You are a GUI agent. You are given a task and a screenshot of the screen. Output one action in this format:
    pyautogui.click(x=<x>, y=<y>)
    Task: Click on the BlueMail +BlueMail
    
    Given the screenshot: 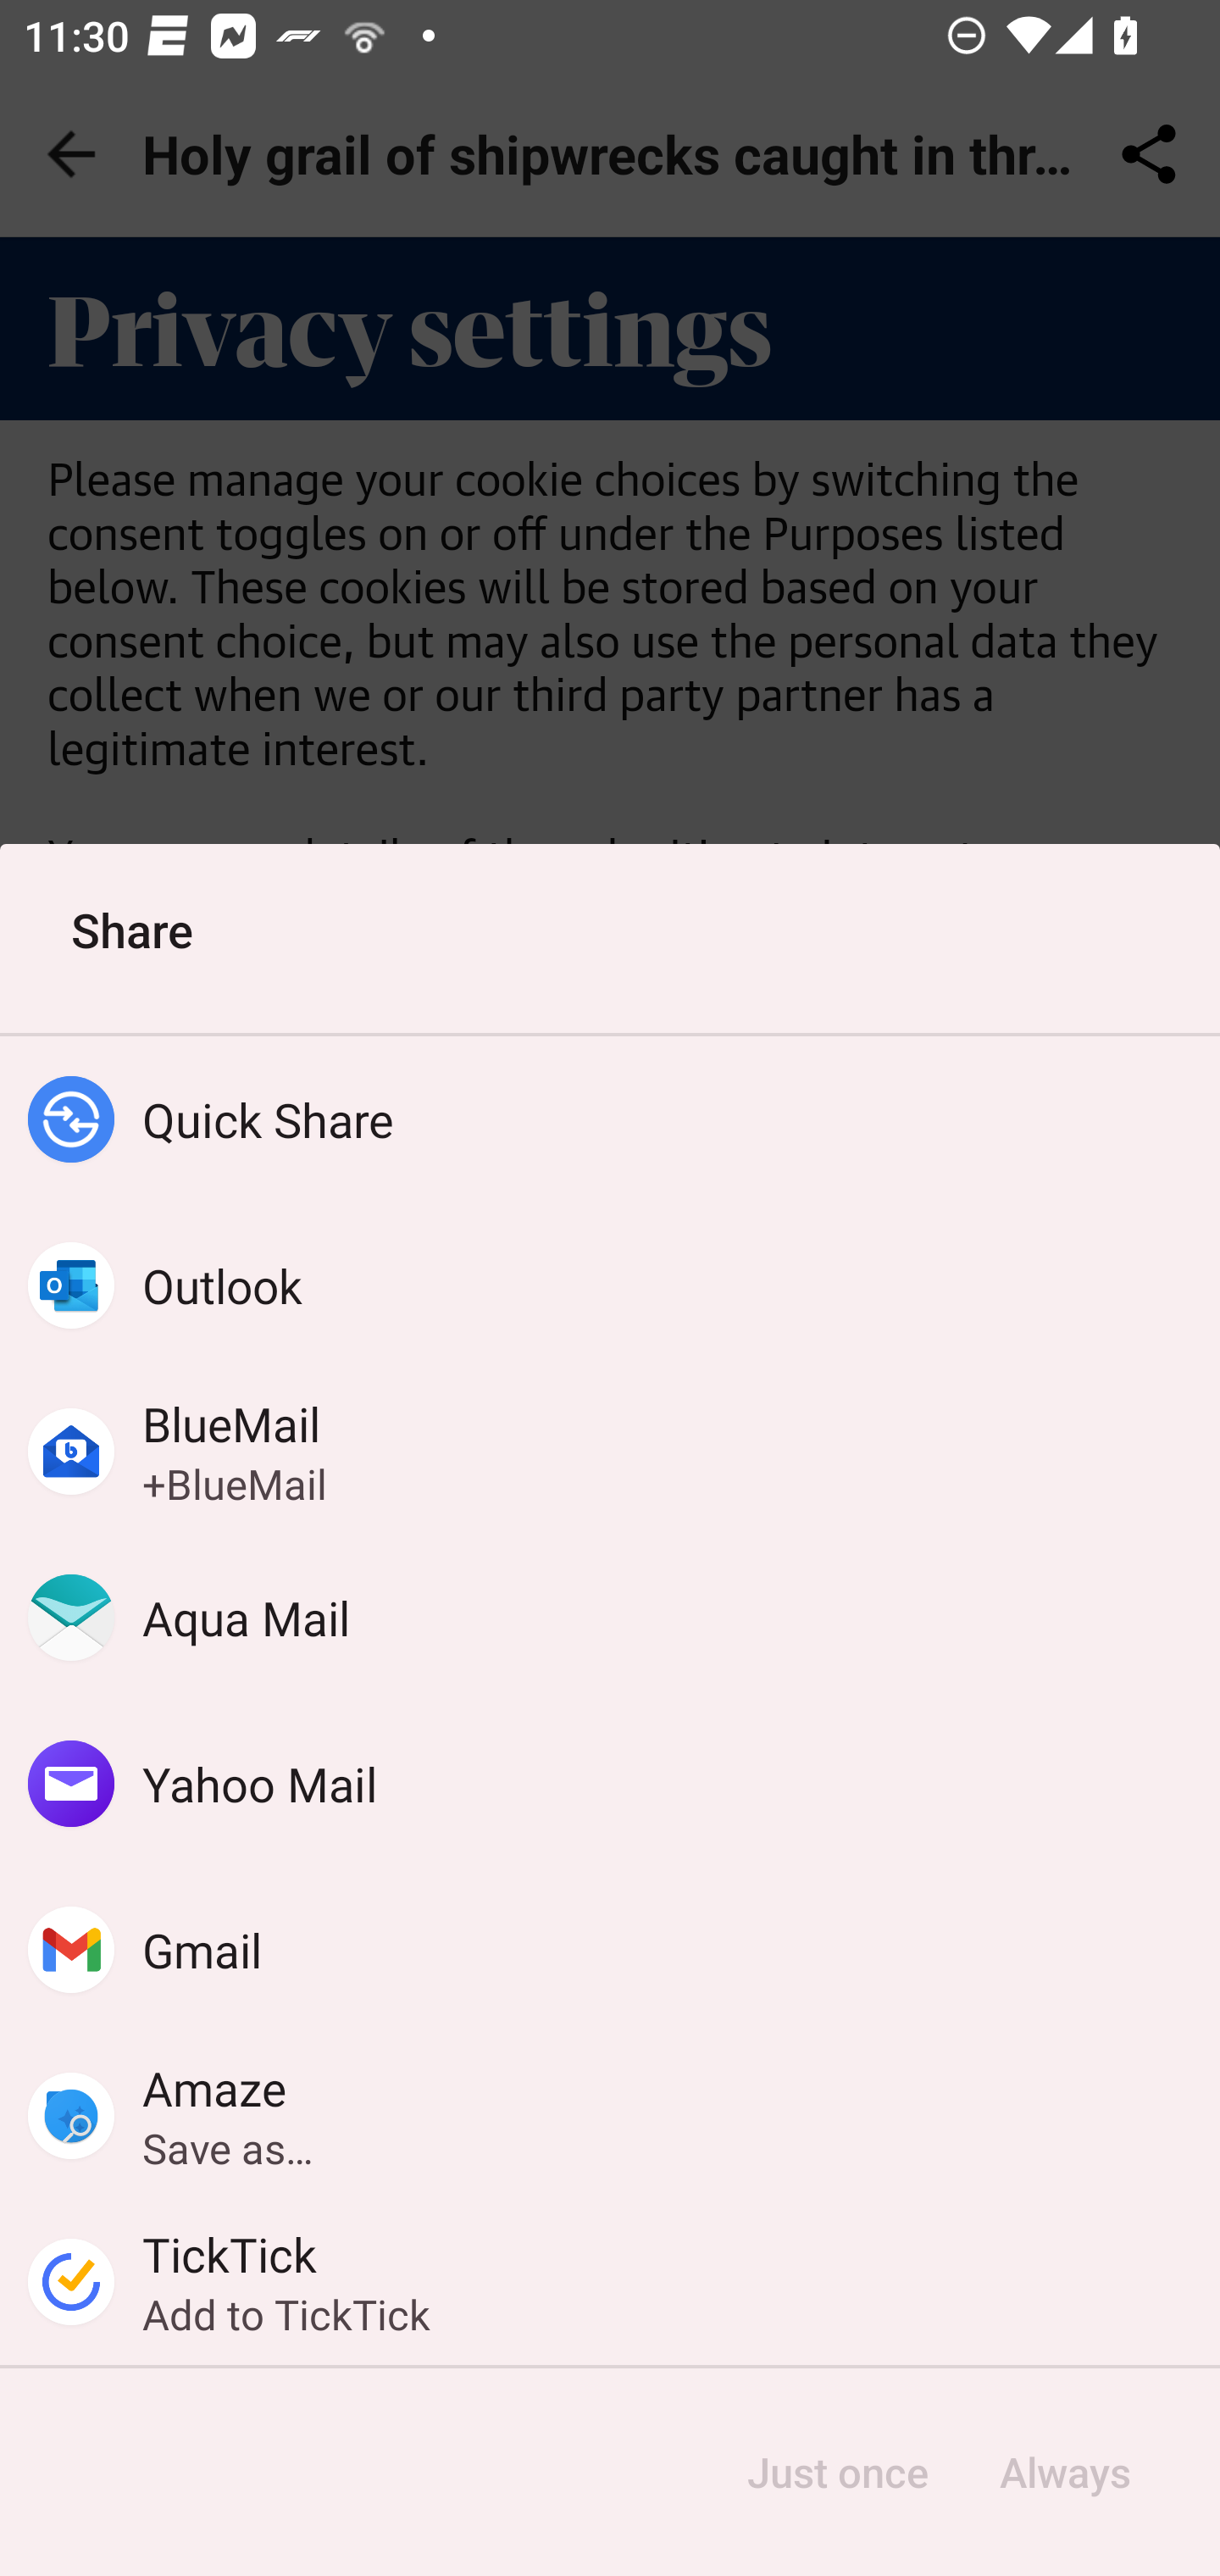 What is the action you would take?
    pyautogui.click(x=610, y=1451)
    